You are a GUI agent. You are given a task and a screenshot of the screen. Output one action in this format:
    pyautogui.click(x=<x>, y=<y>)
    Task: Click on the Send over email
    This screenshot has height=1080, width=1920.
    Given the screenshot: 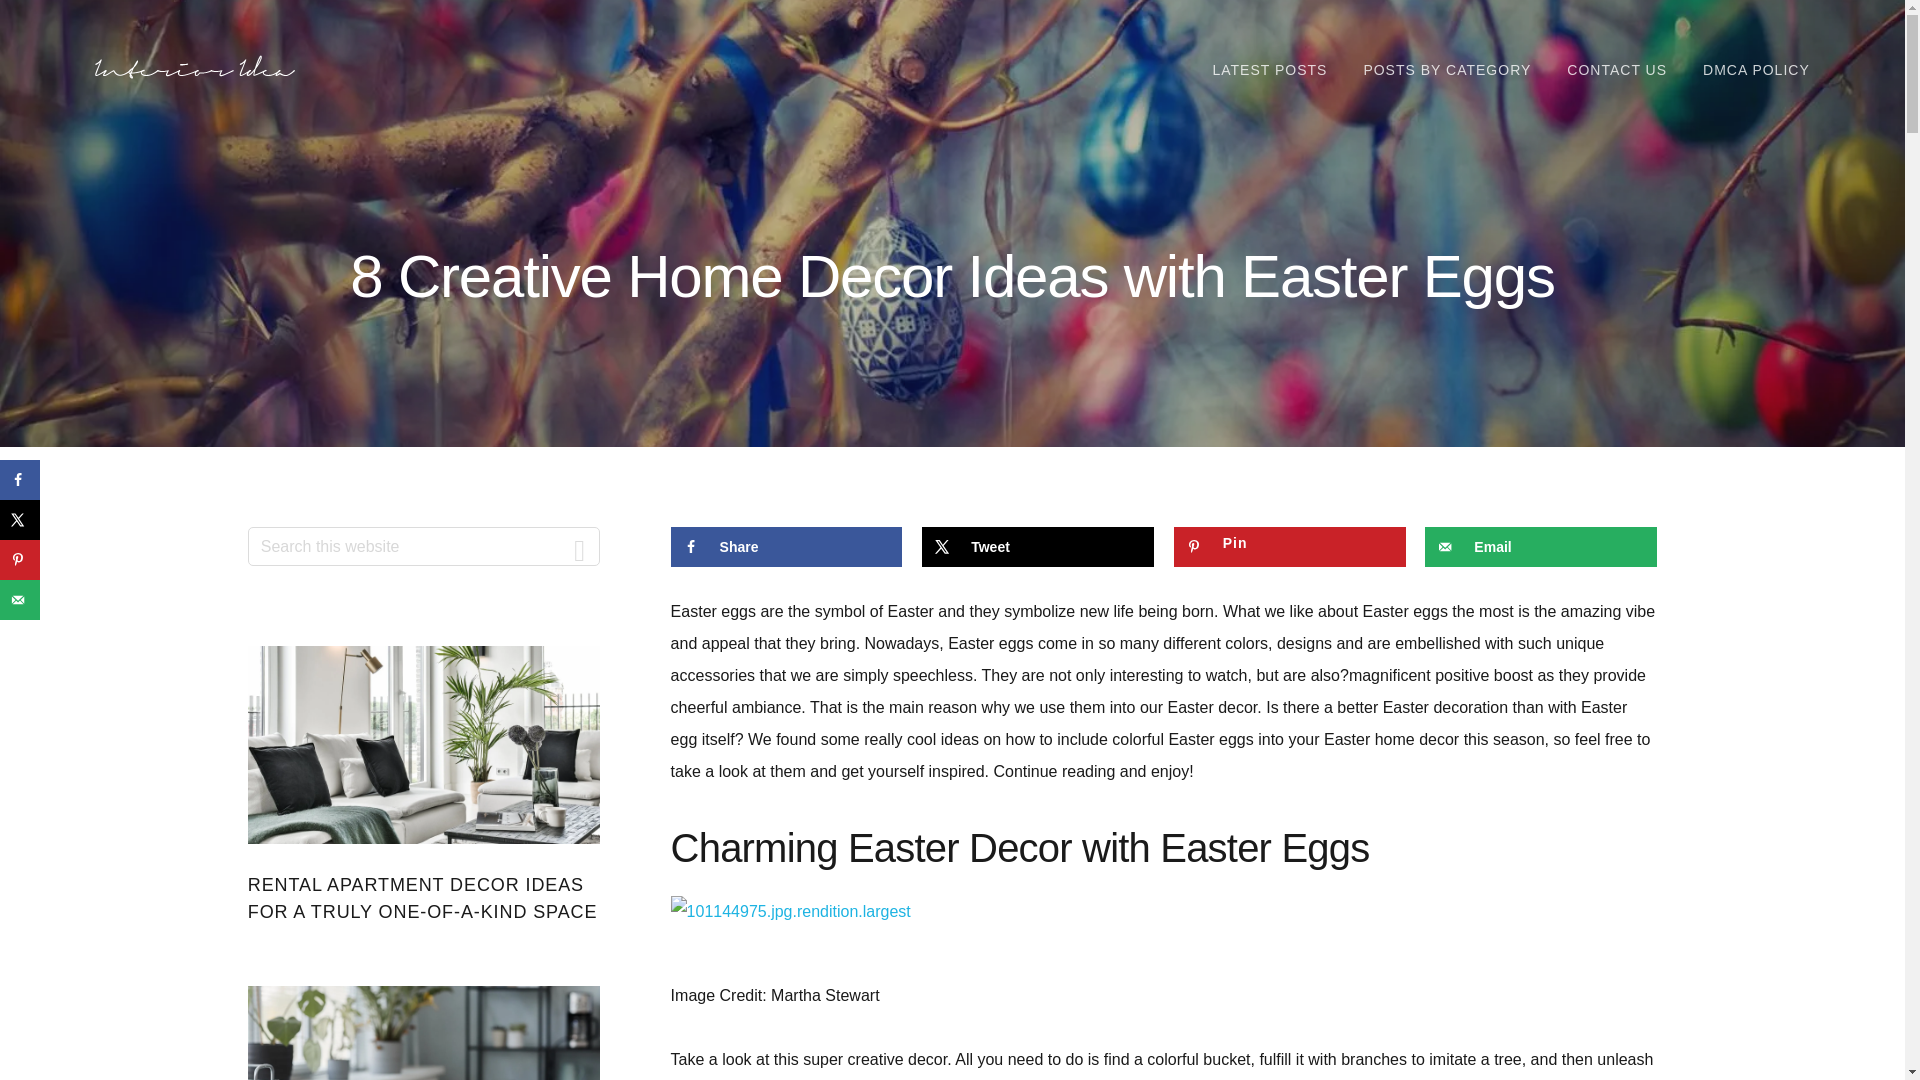 What is the action you would take?
    pyautogui.click(x=20, y=599)
    